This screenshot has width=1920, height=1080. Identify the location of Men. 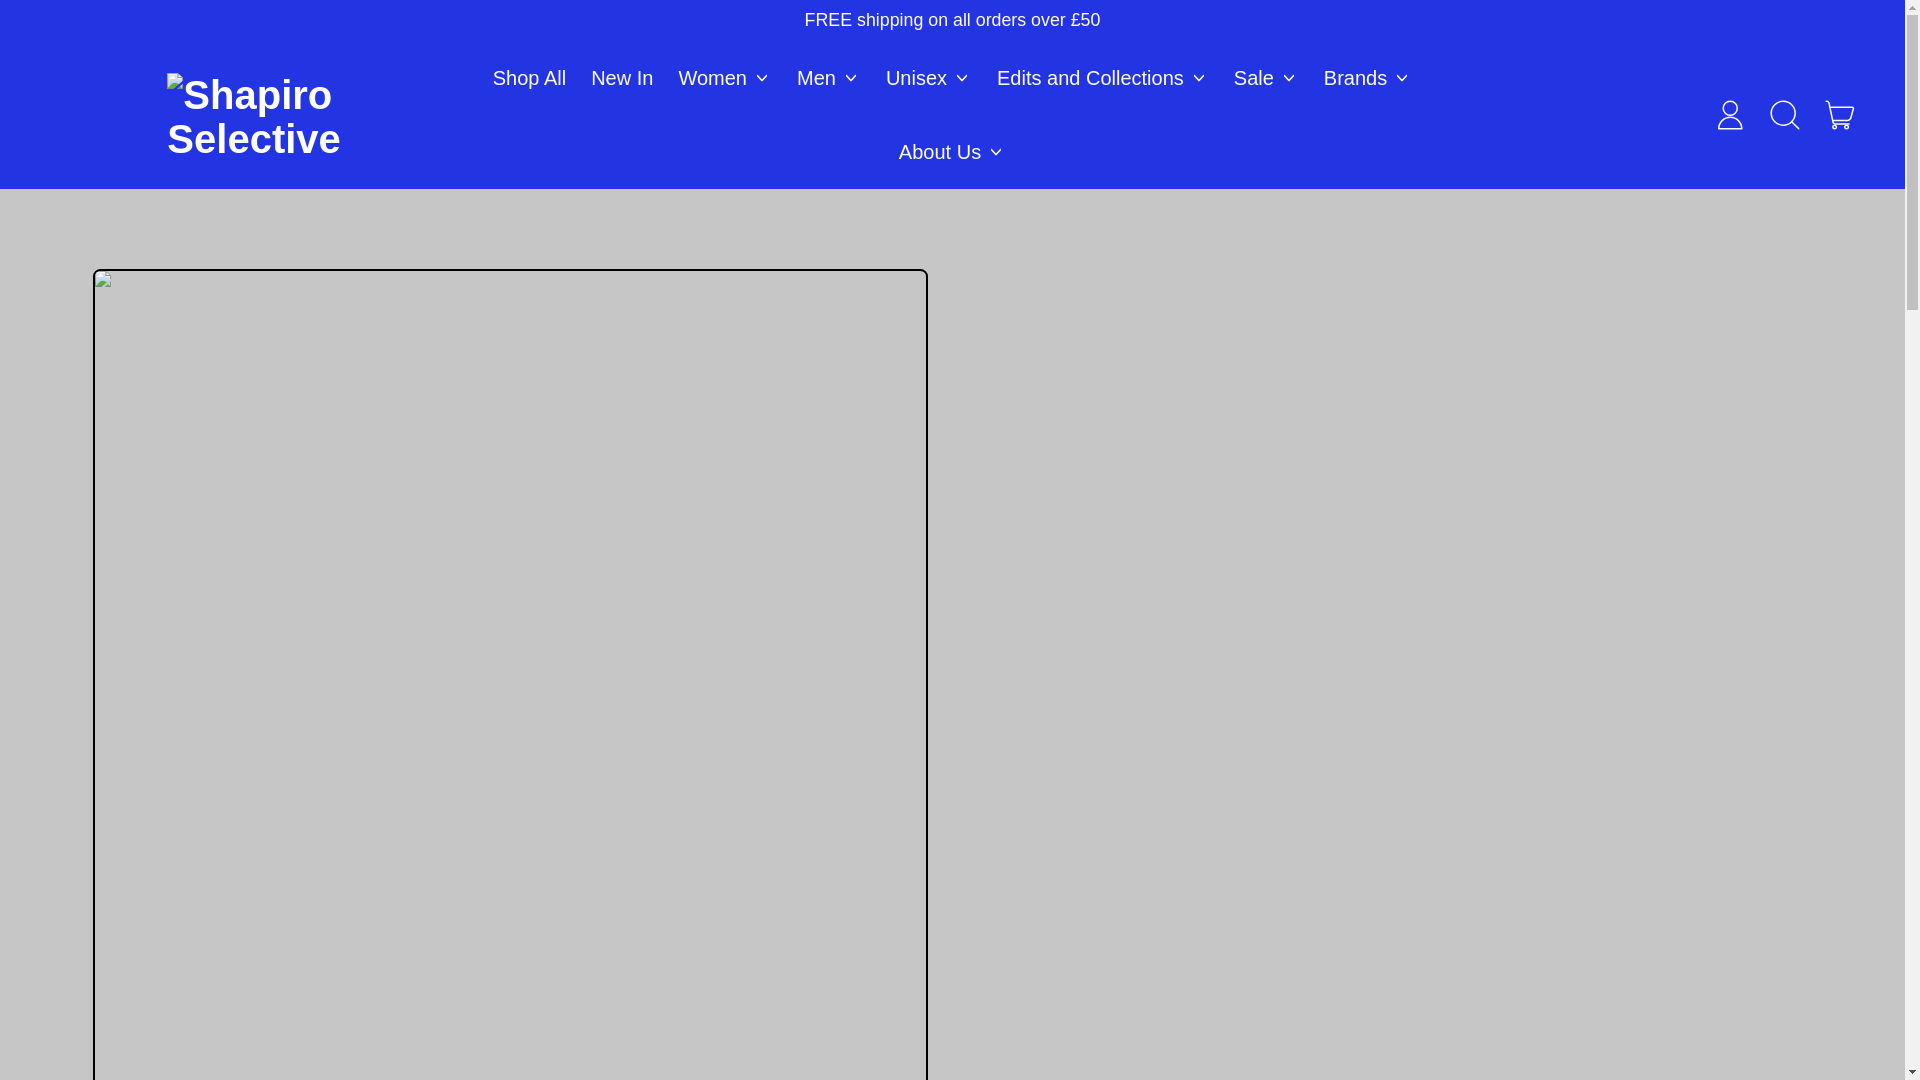
(828, 78).